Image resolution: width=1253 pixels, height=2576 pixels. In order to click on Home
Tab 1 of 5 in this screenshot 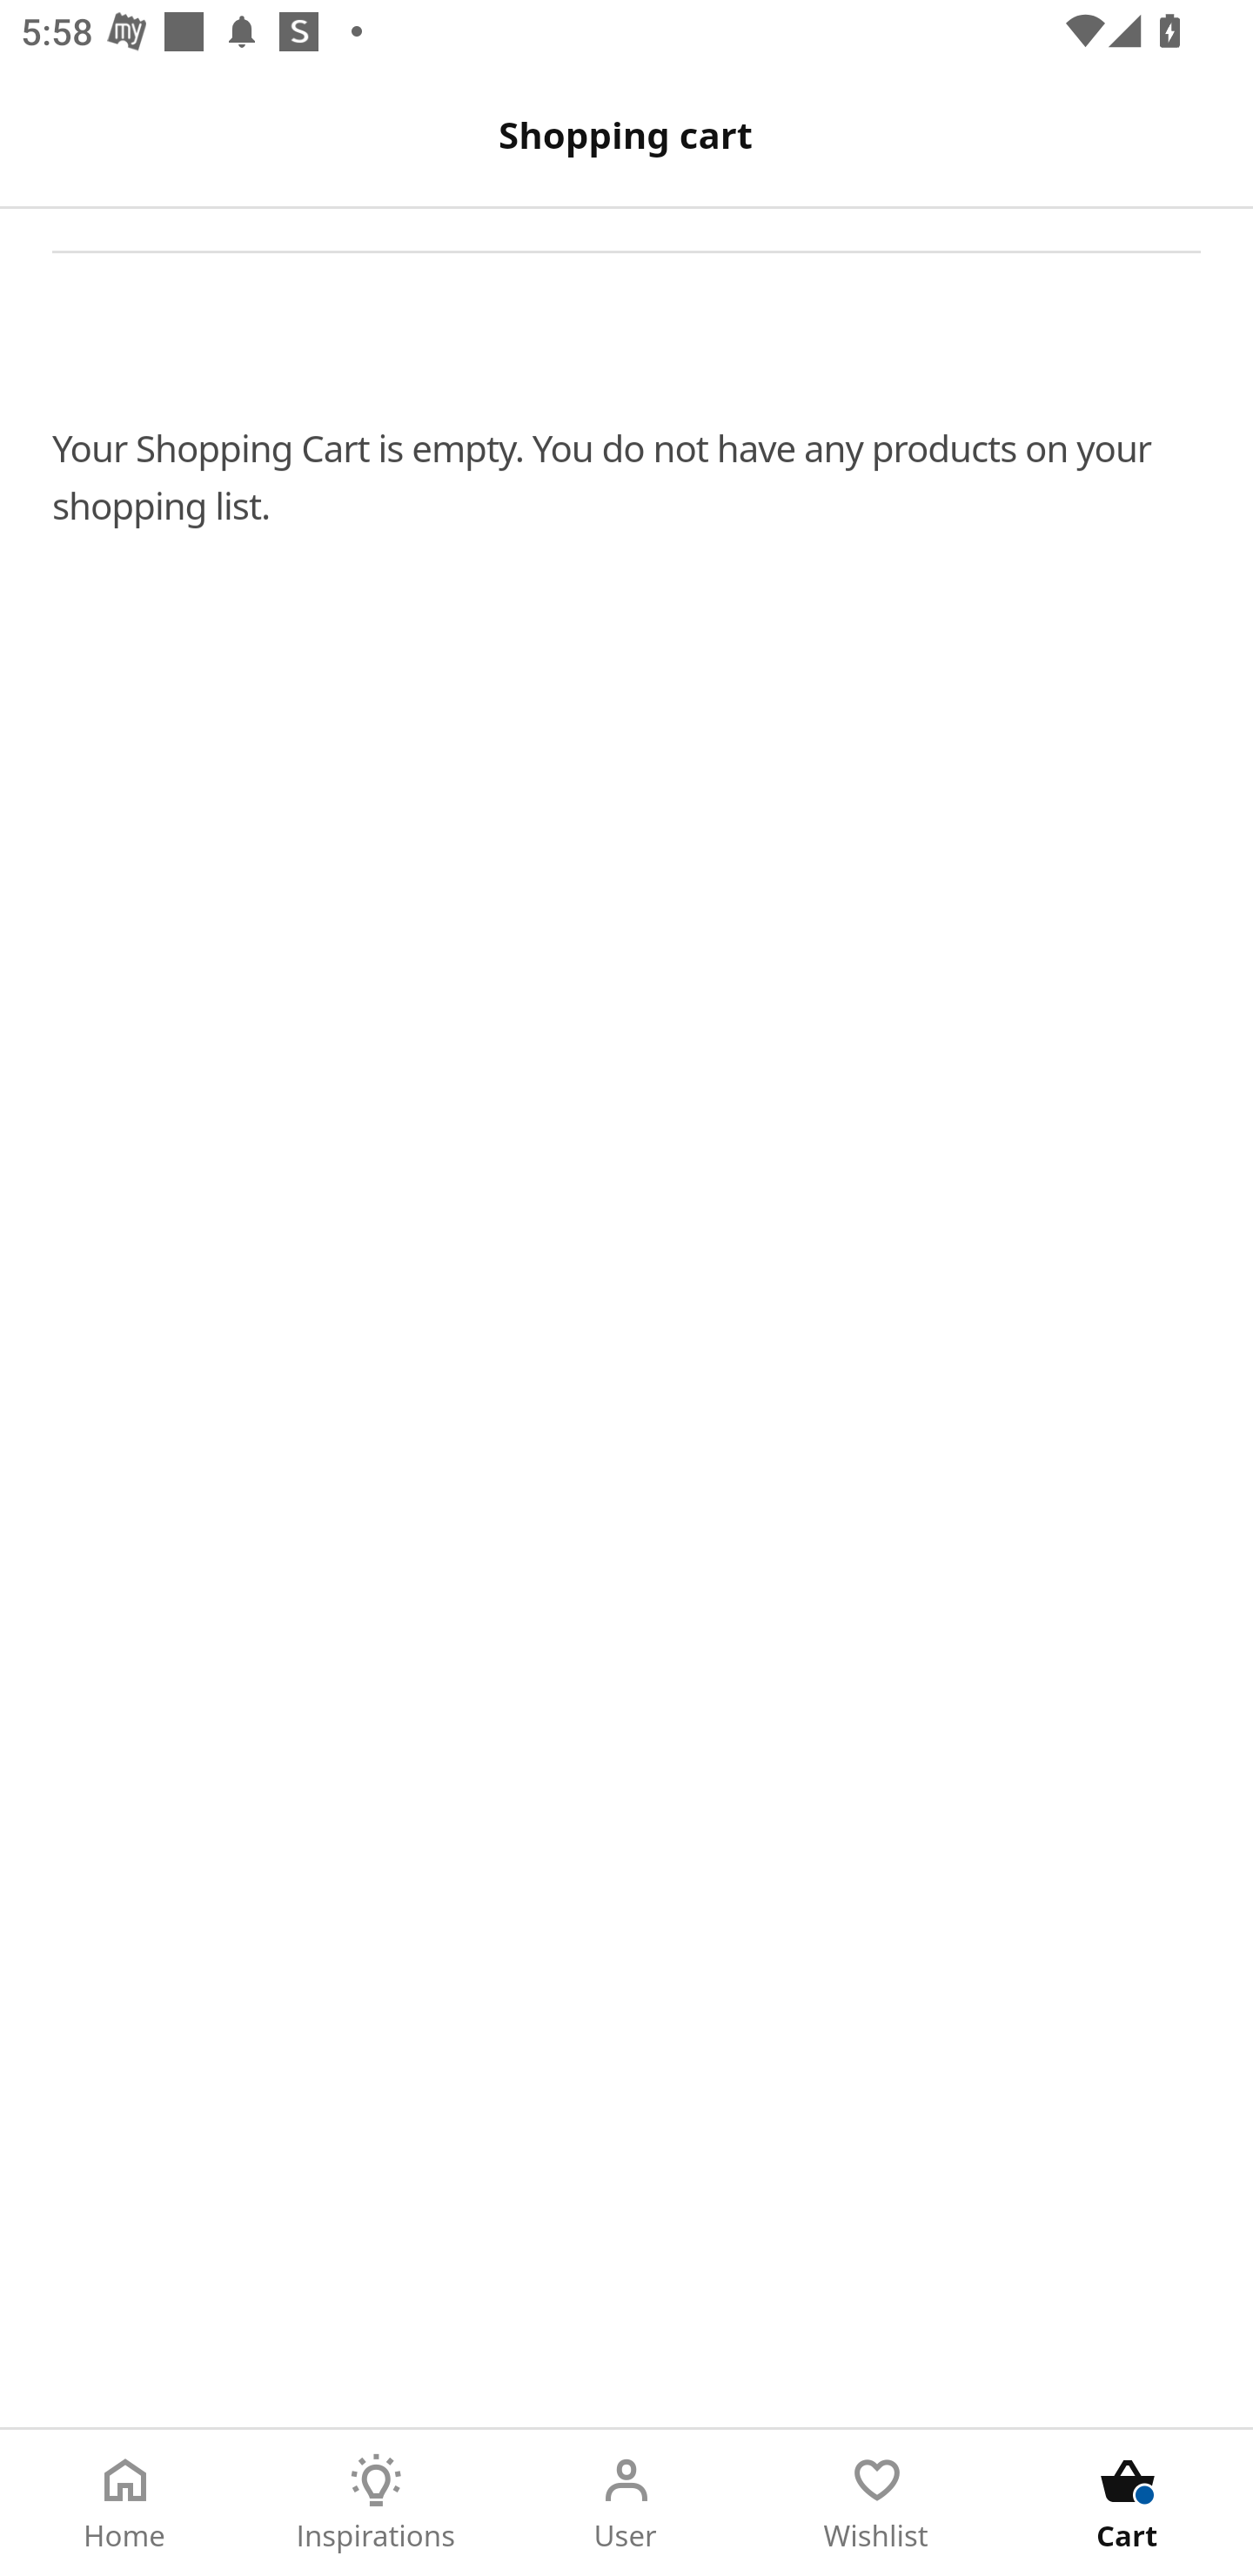, I will do `click(125, 2503)`.